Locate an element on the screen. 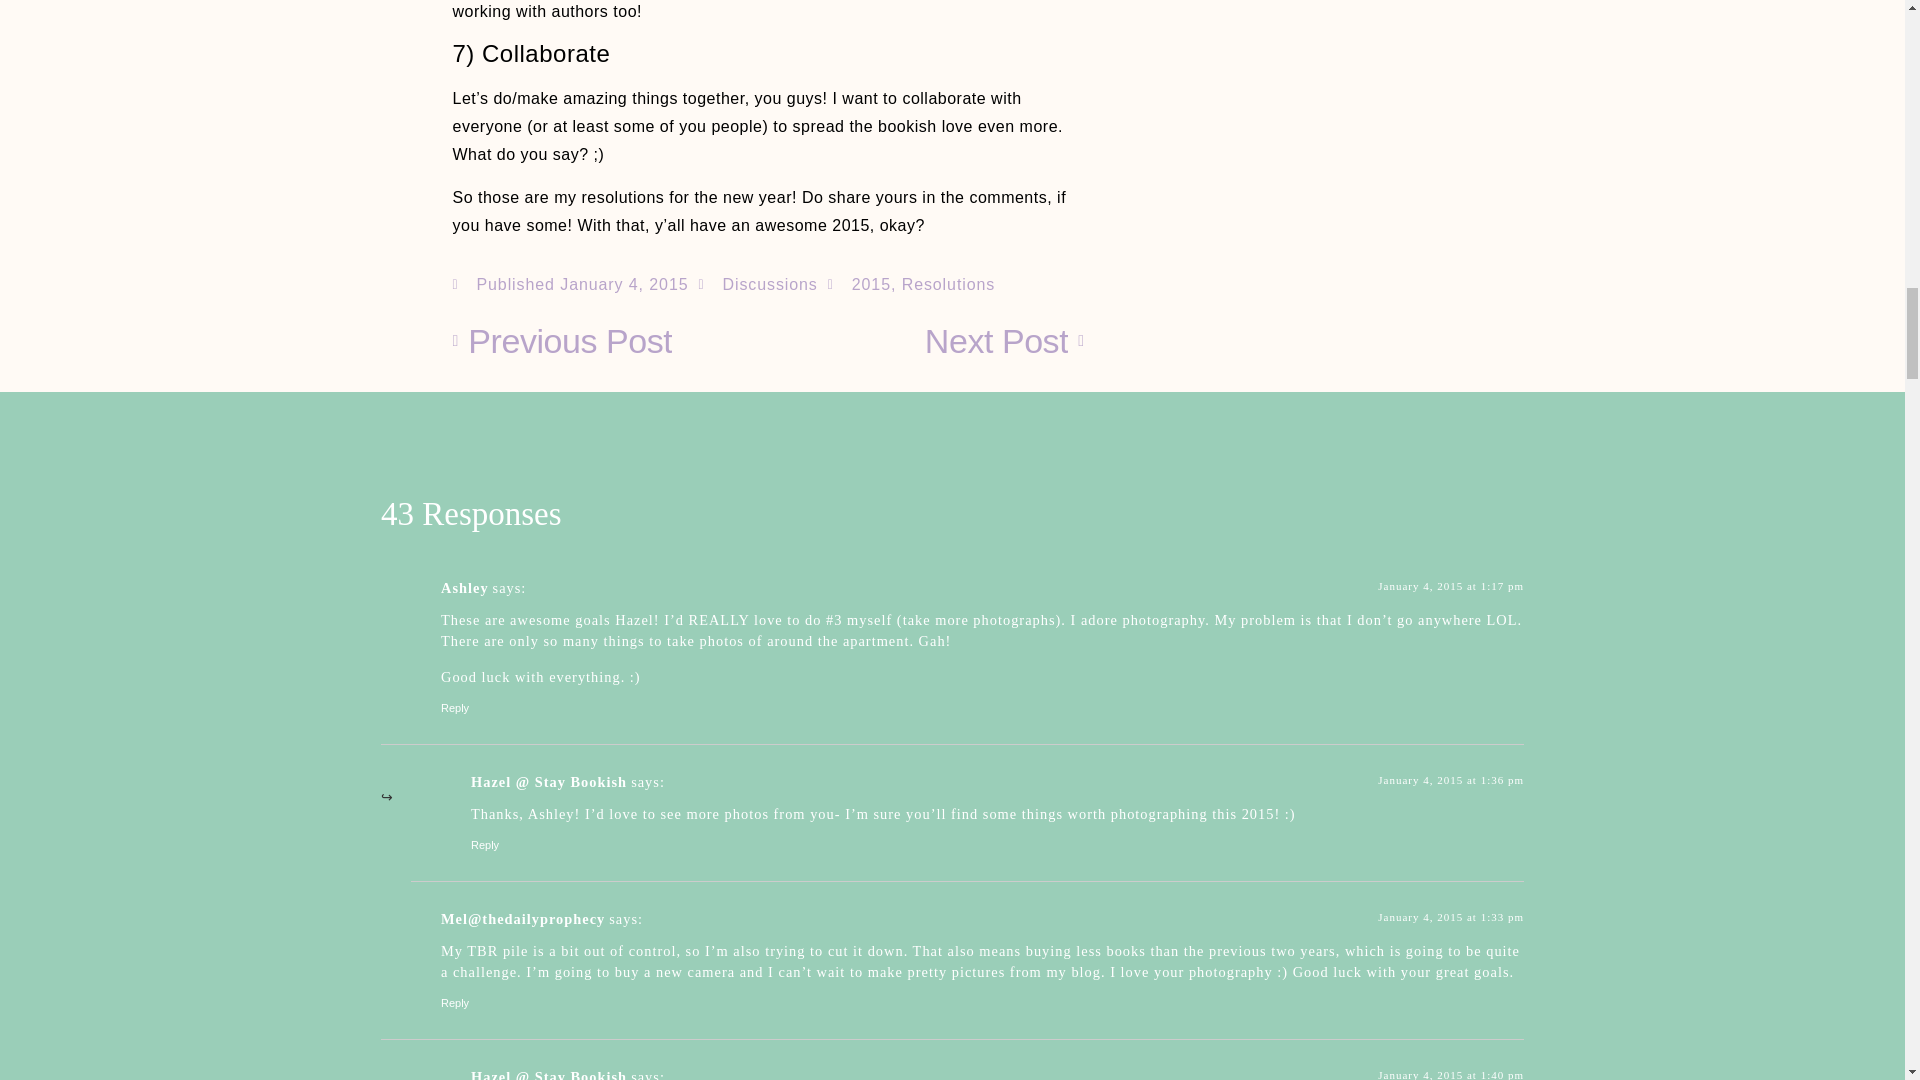 The height and width of the screenshot is (1080, 1920). Next Post is located at coordinates (926, 342).